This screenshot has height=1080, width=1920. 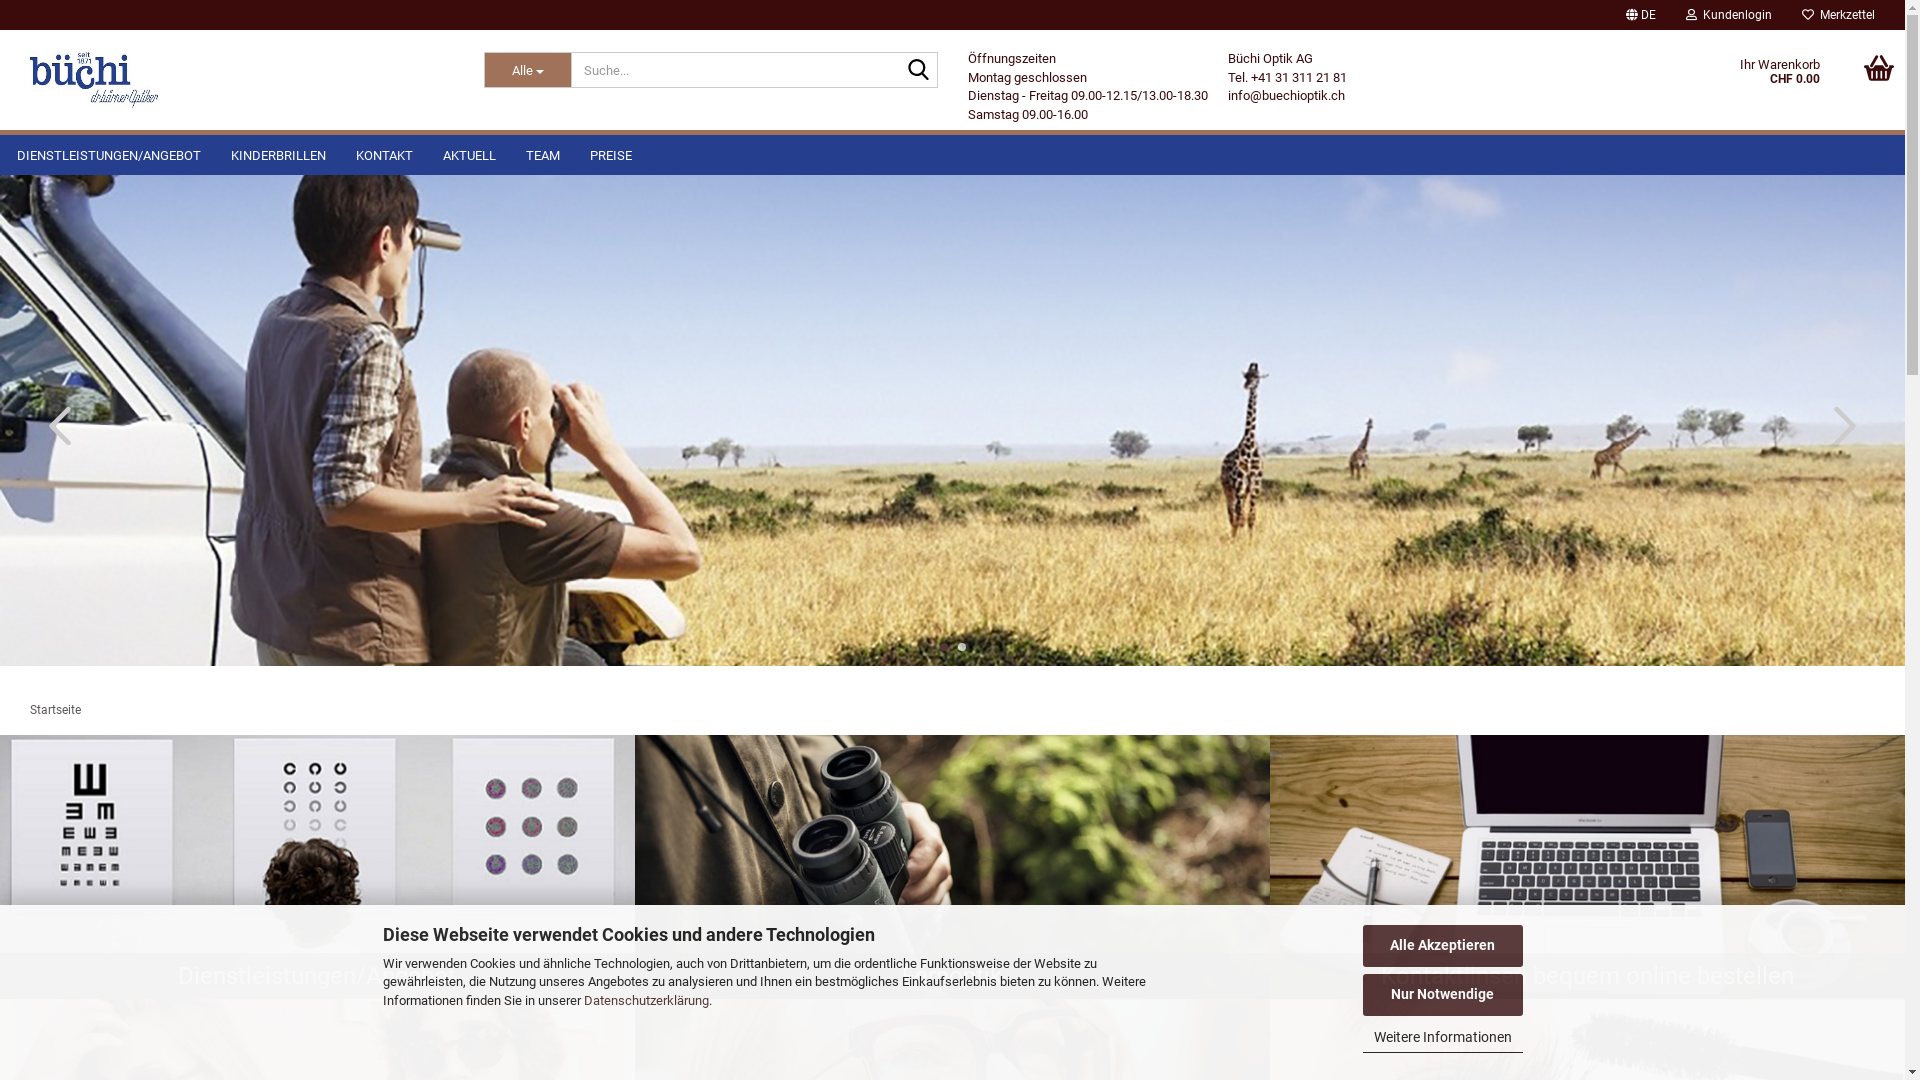 What do you see at coordinates (611, 155) in the screenshot?
I see `PREISE` at bounding box center [611, 155].